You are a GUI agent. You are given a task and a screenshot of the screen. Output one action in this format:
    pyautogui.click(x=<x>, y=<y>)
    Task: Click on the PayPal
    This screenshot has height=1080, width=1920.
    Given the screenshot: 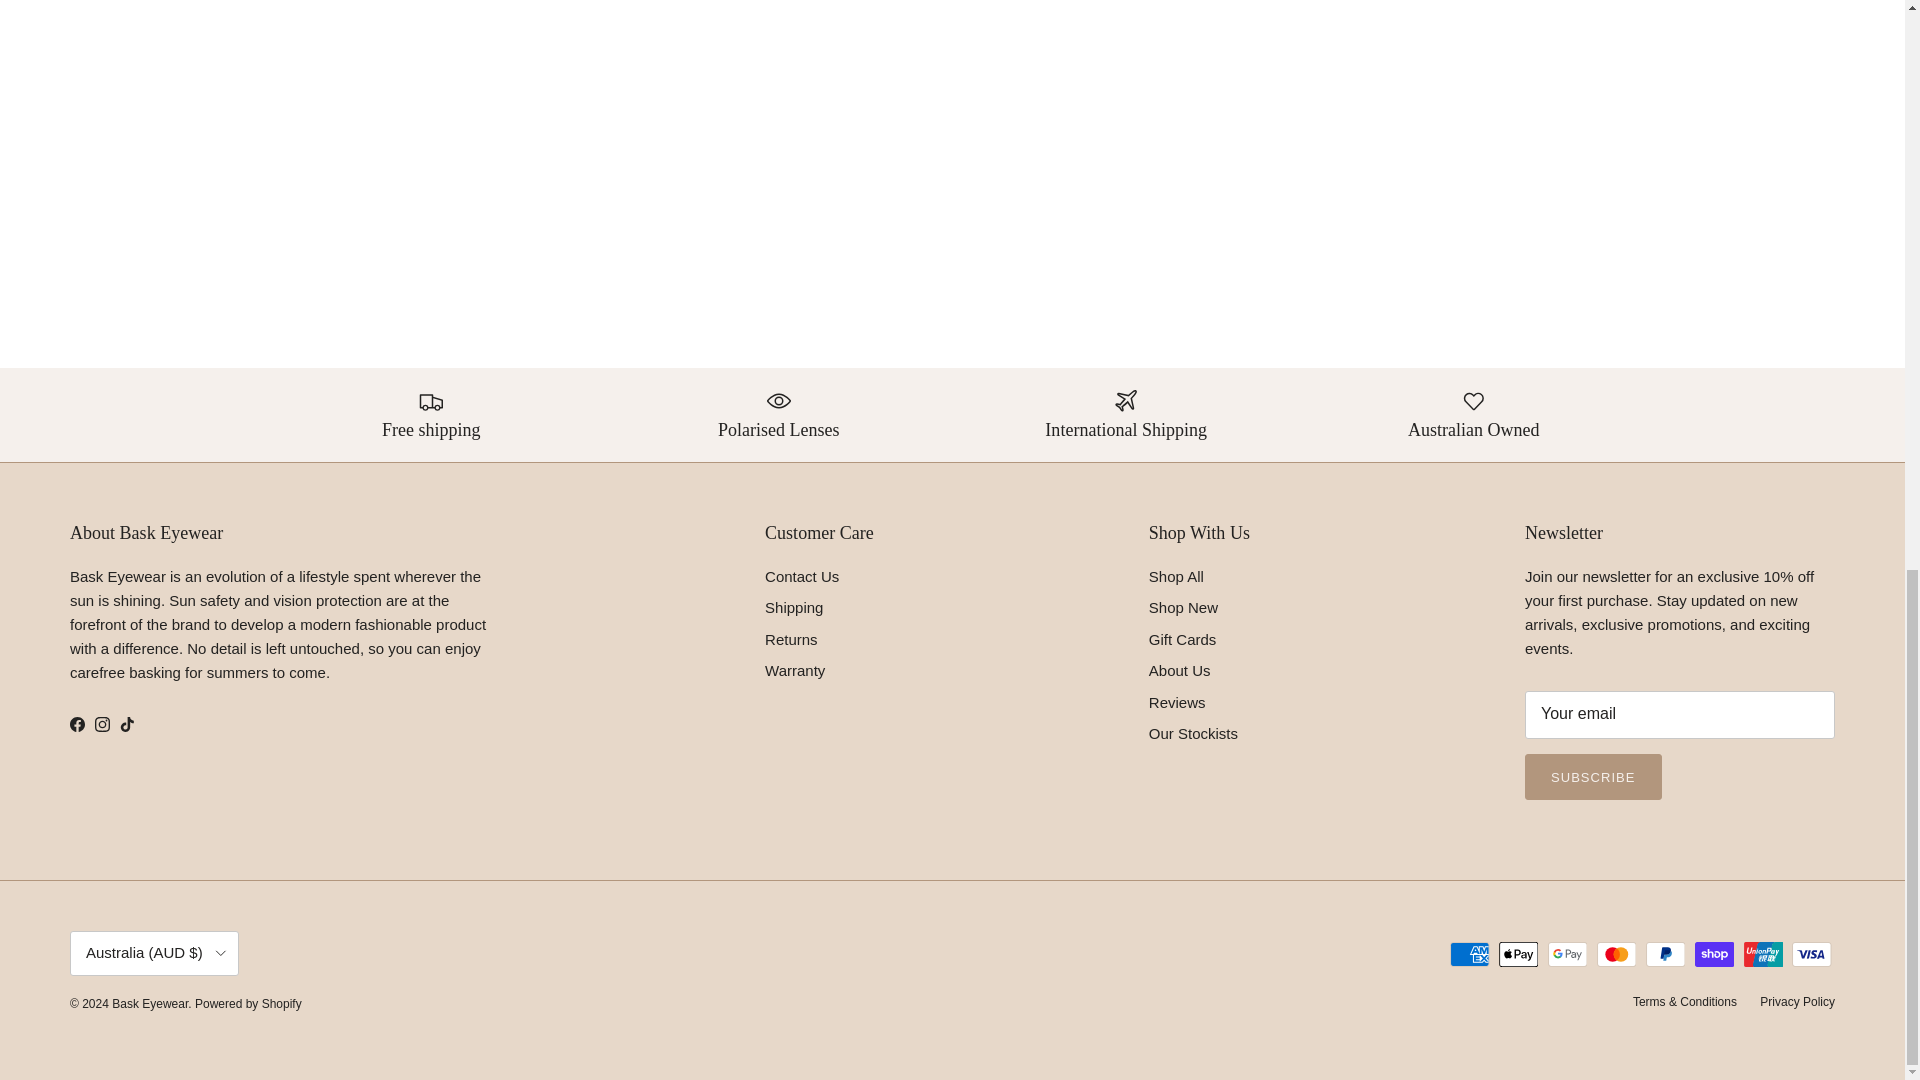 What is the action you would take?
    pyautogui.click(x=1665, y=954)
    